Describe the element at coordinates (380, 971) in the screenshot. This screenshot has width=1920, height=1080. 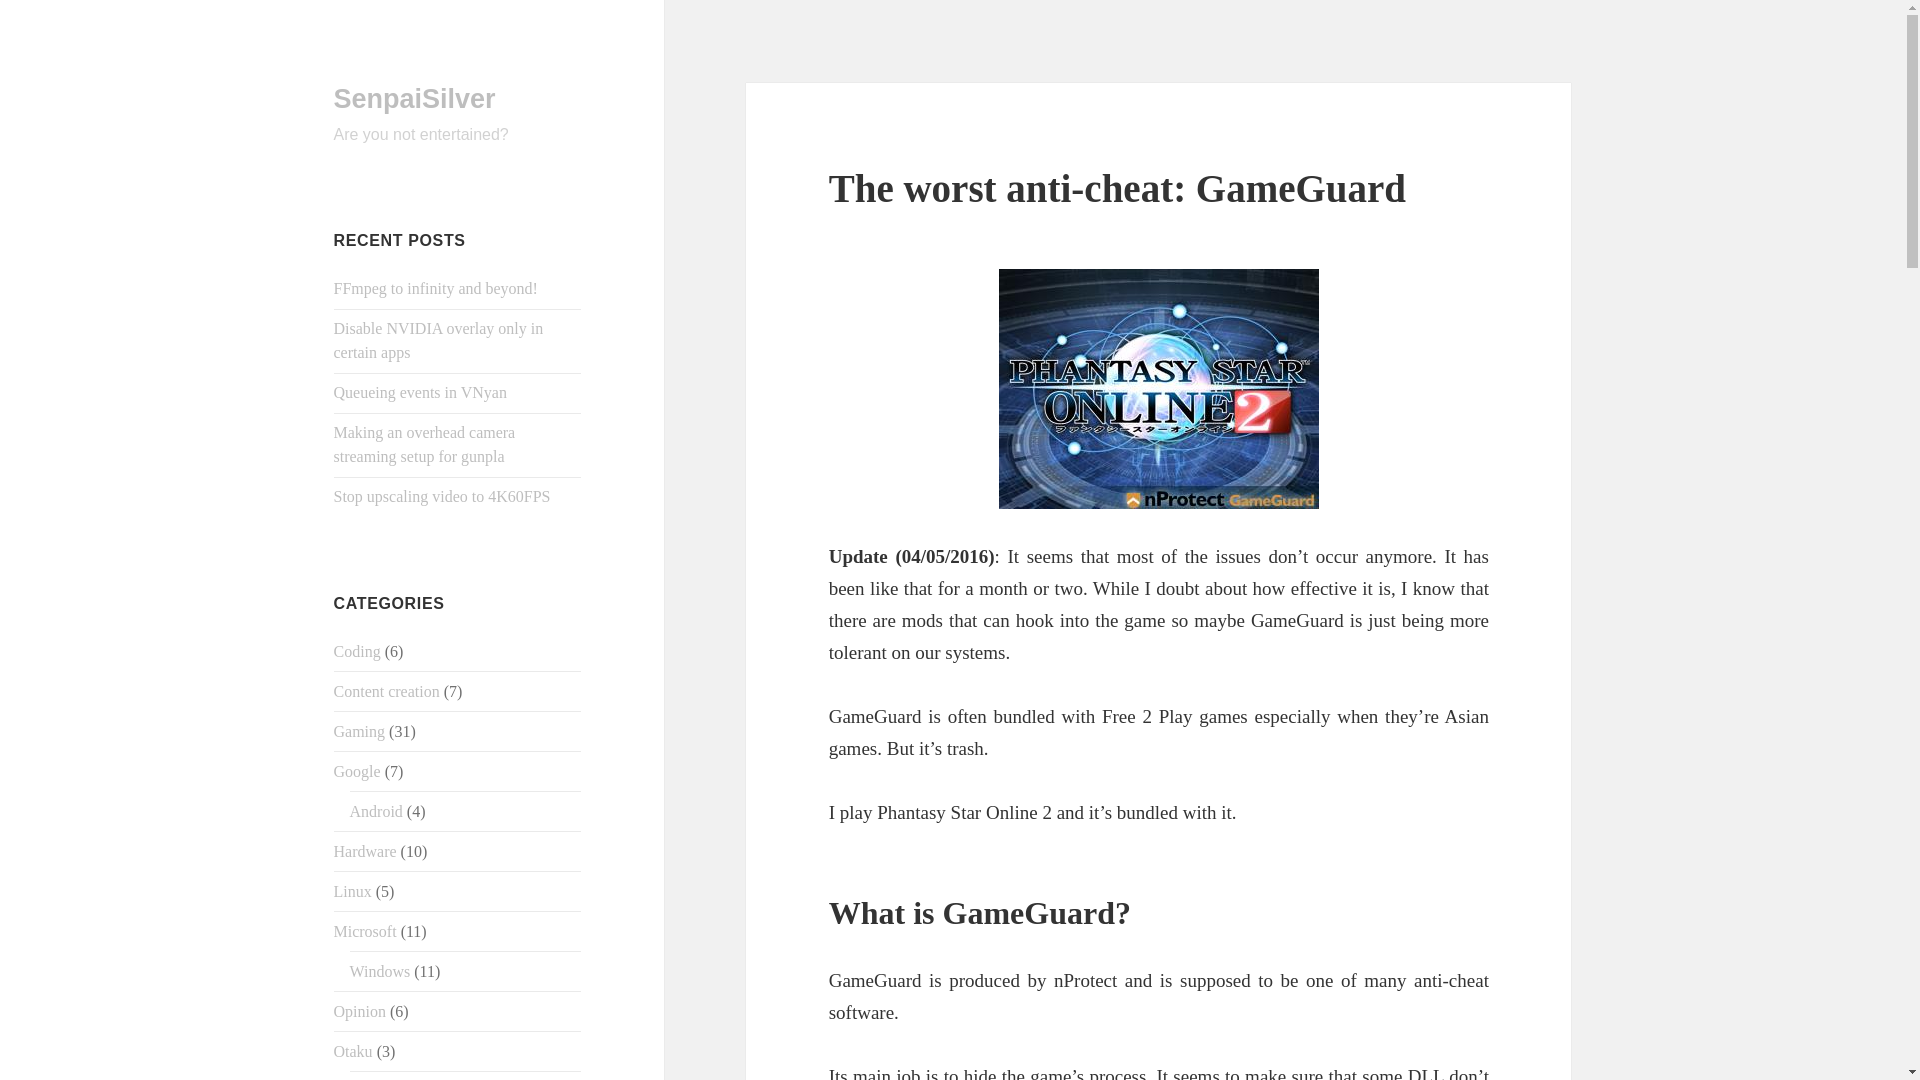
I see `Windows` at that location.